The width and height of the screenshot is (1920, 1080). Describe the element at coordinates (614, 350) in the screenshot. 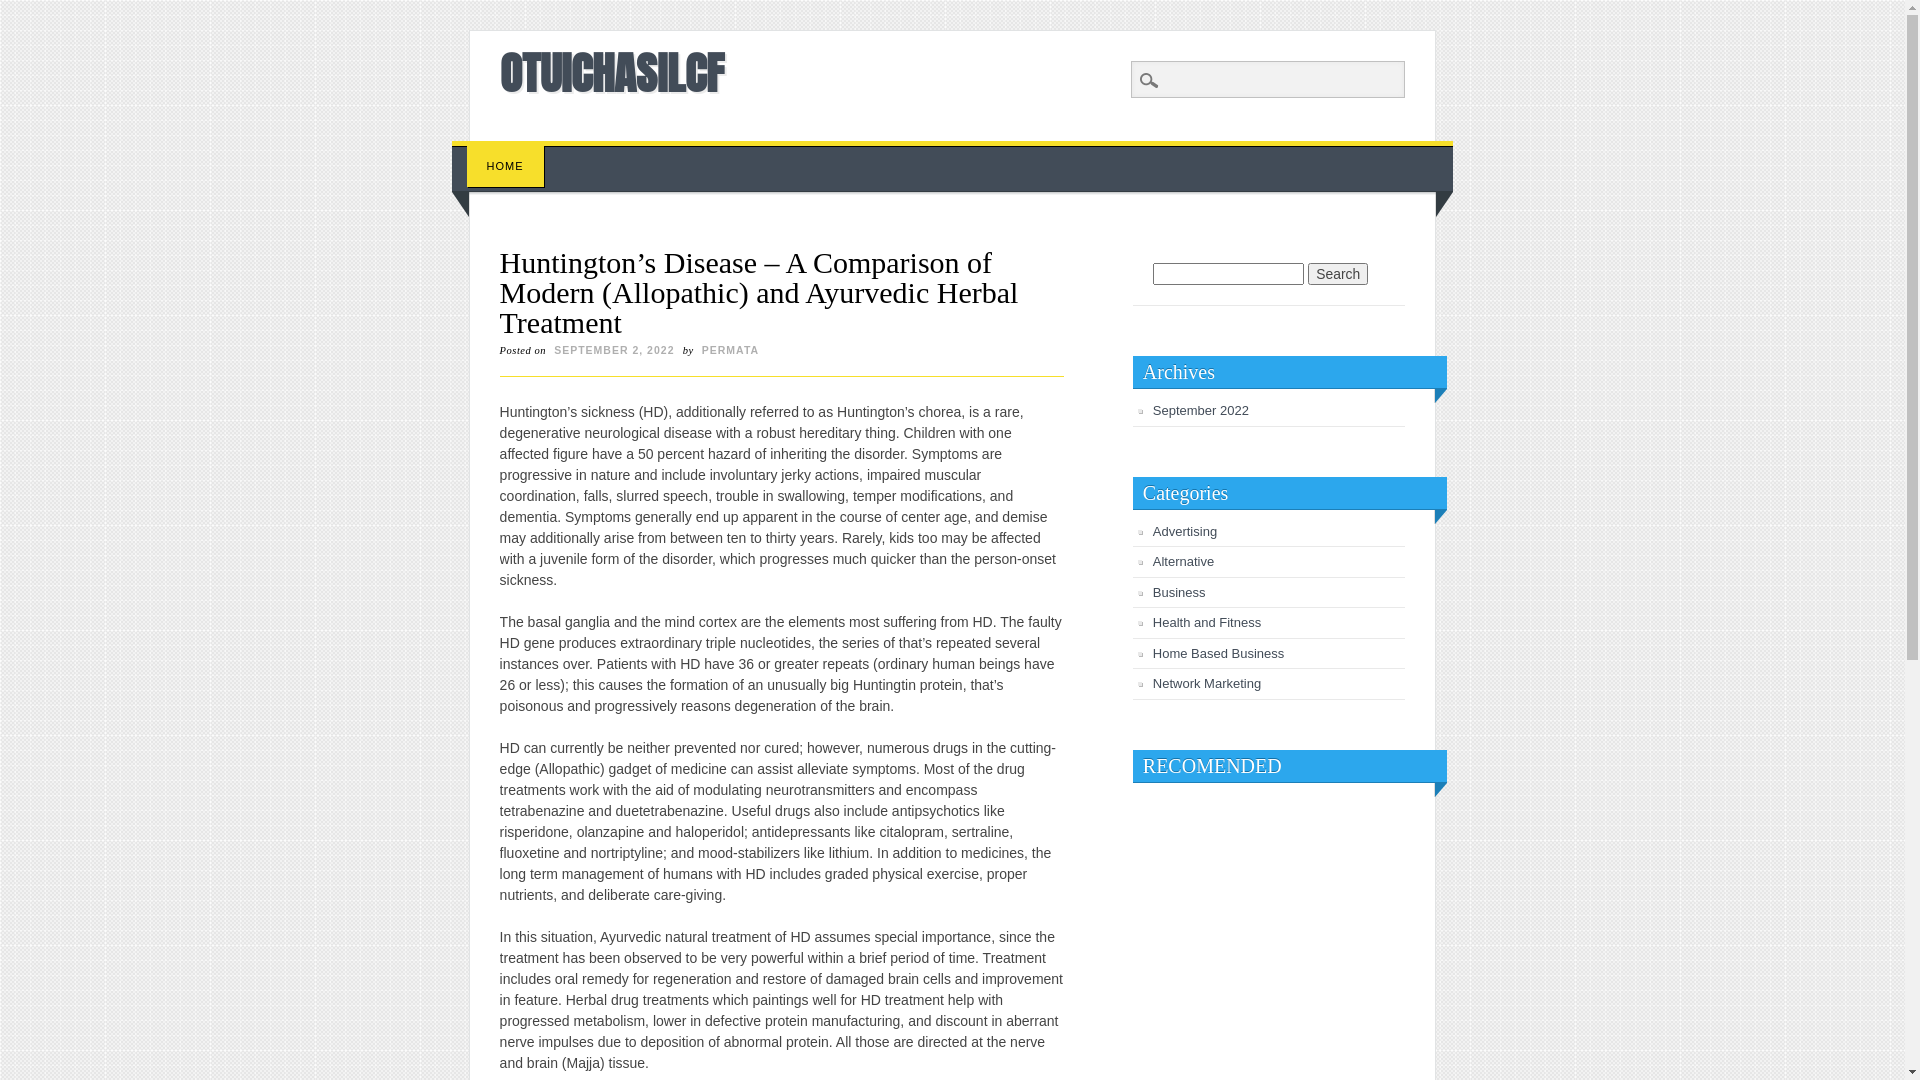

I see `SEPTEMBER 2, 2022` at that location.